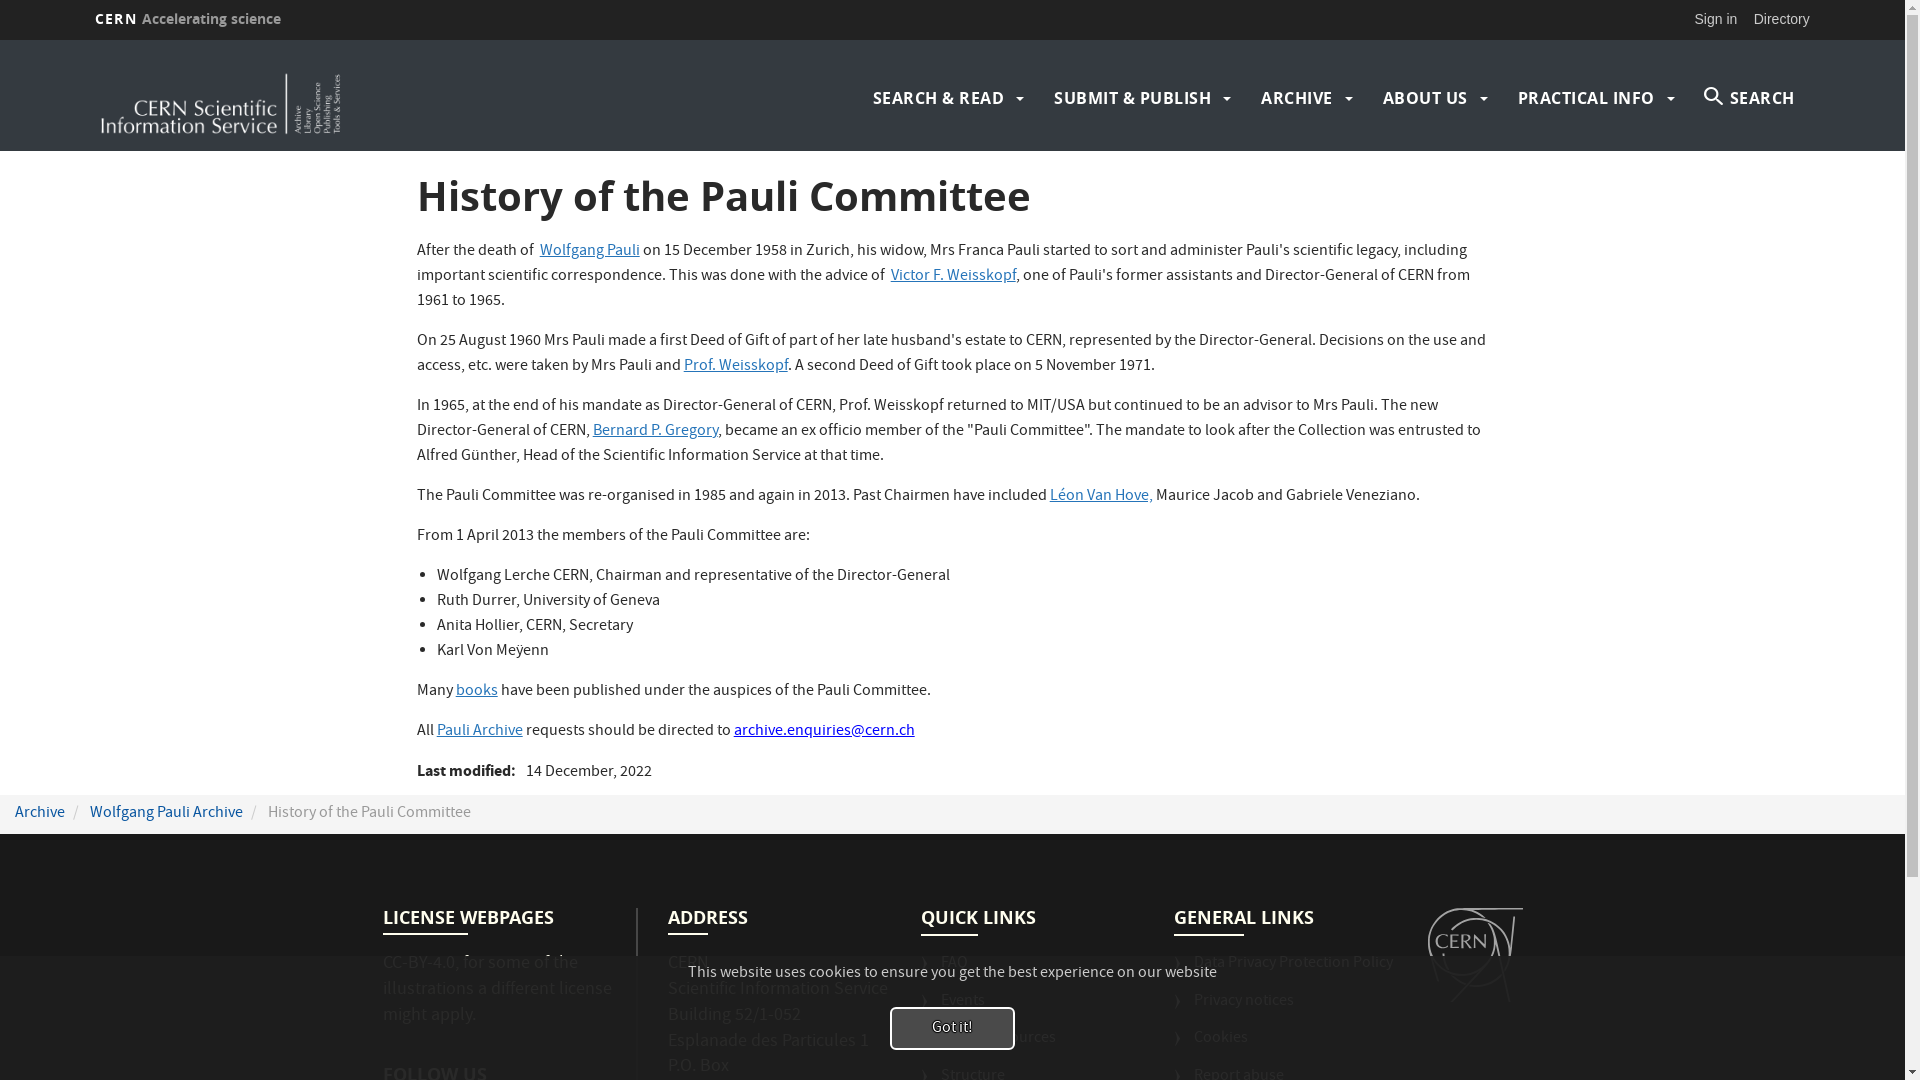 Image resolution: width=1920 pixels, height=1080 pixels. What do you see at coordinates (656, 432) in the screenshot?
I see `Bernard P. Gregory` at bounding box center [656, 432].